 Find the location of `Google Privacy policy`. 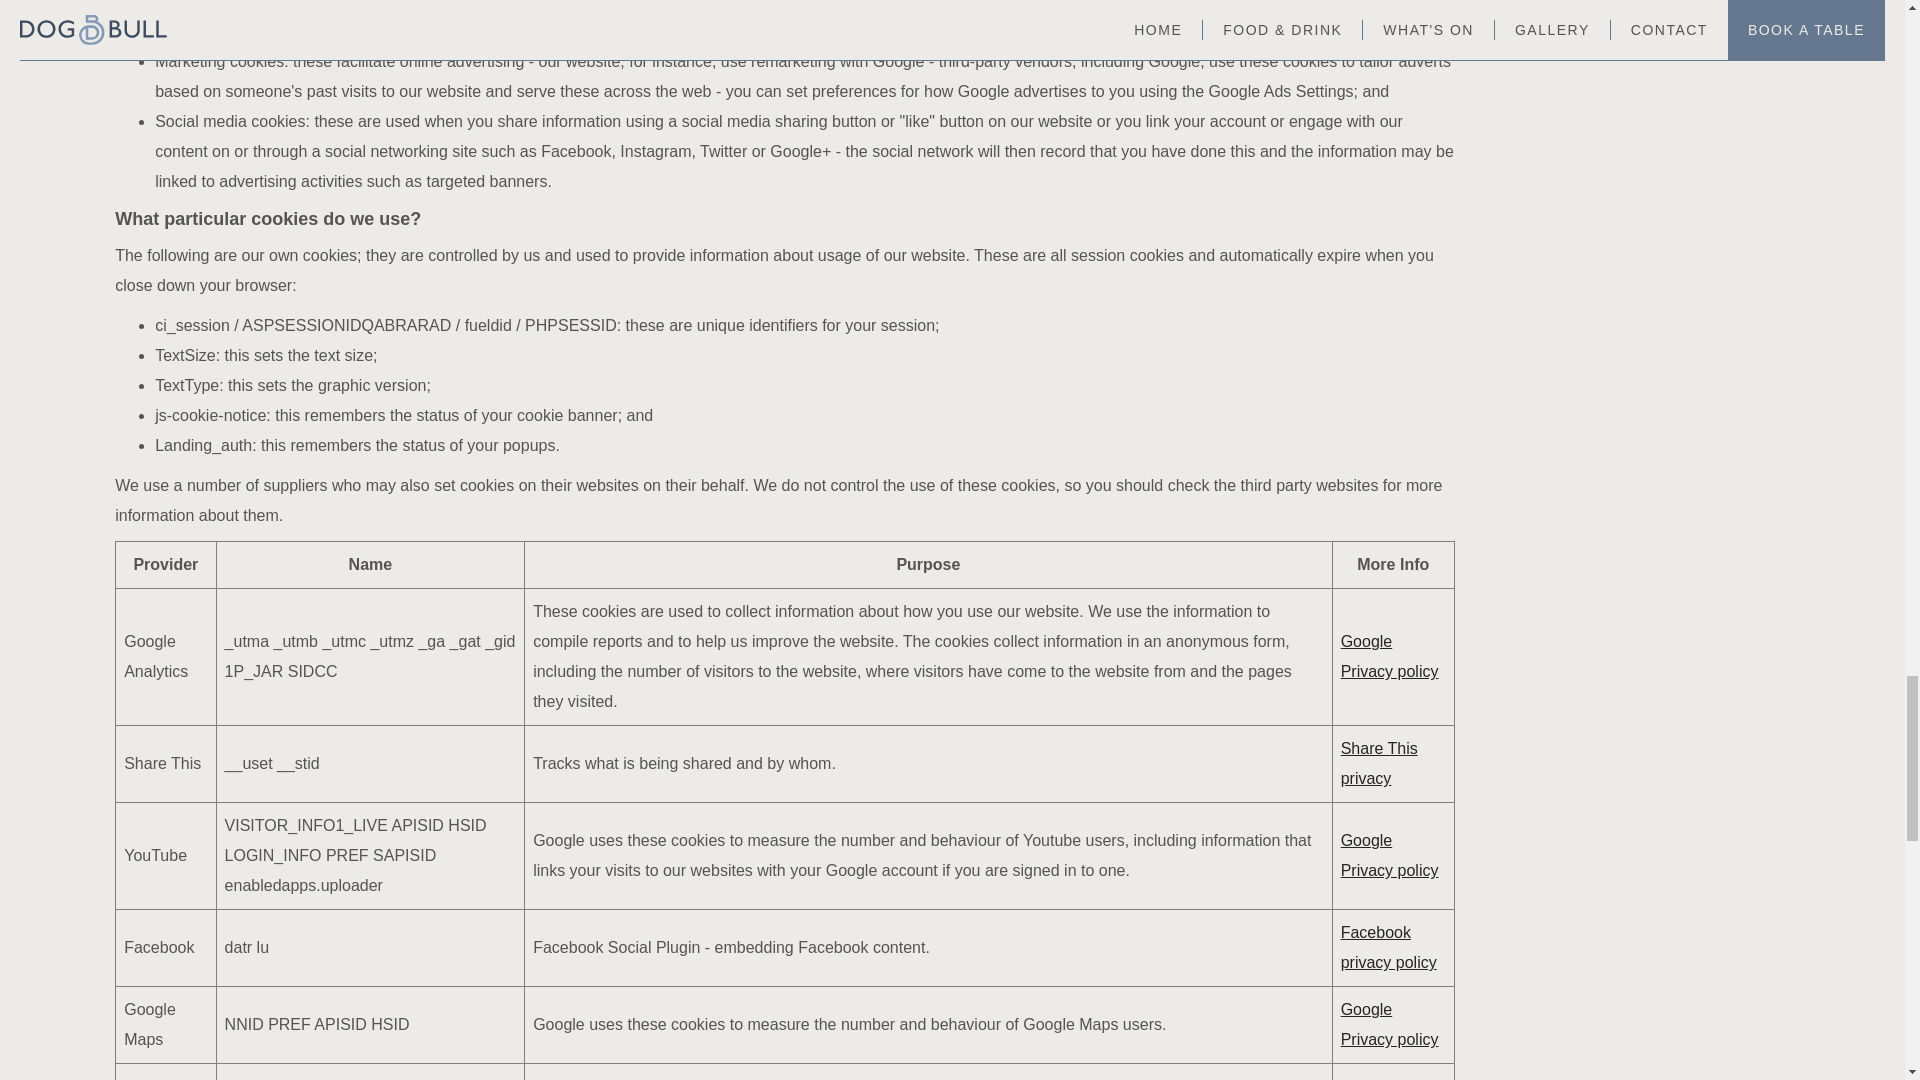

Google Privacy policy is located at coordinates (1389, 656).